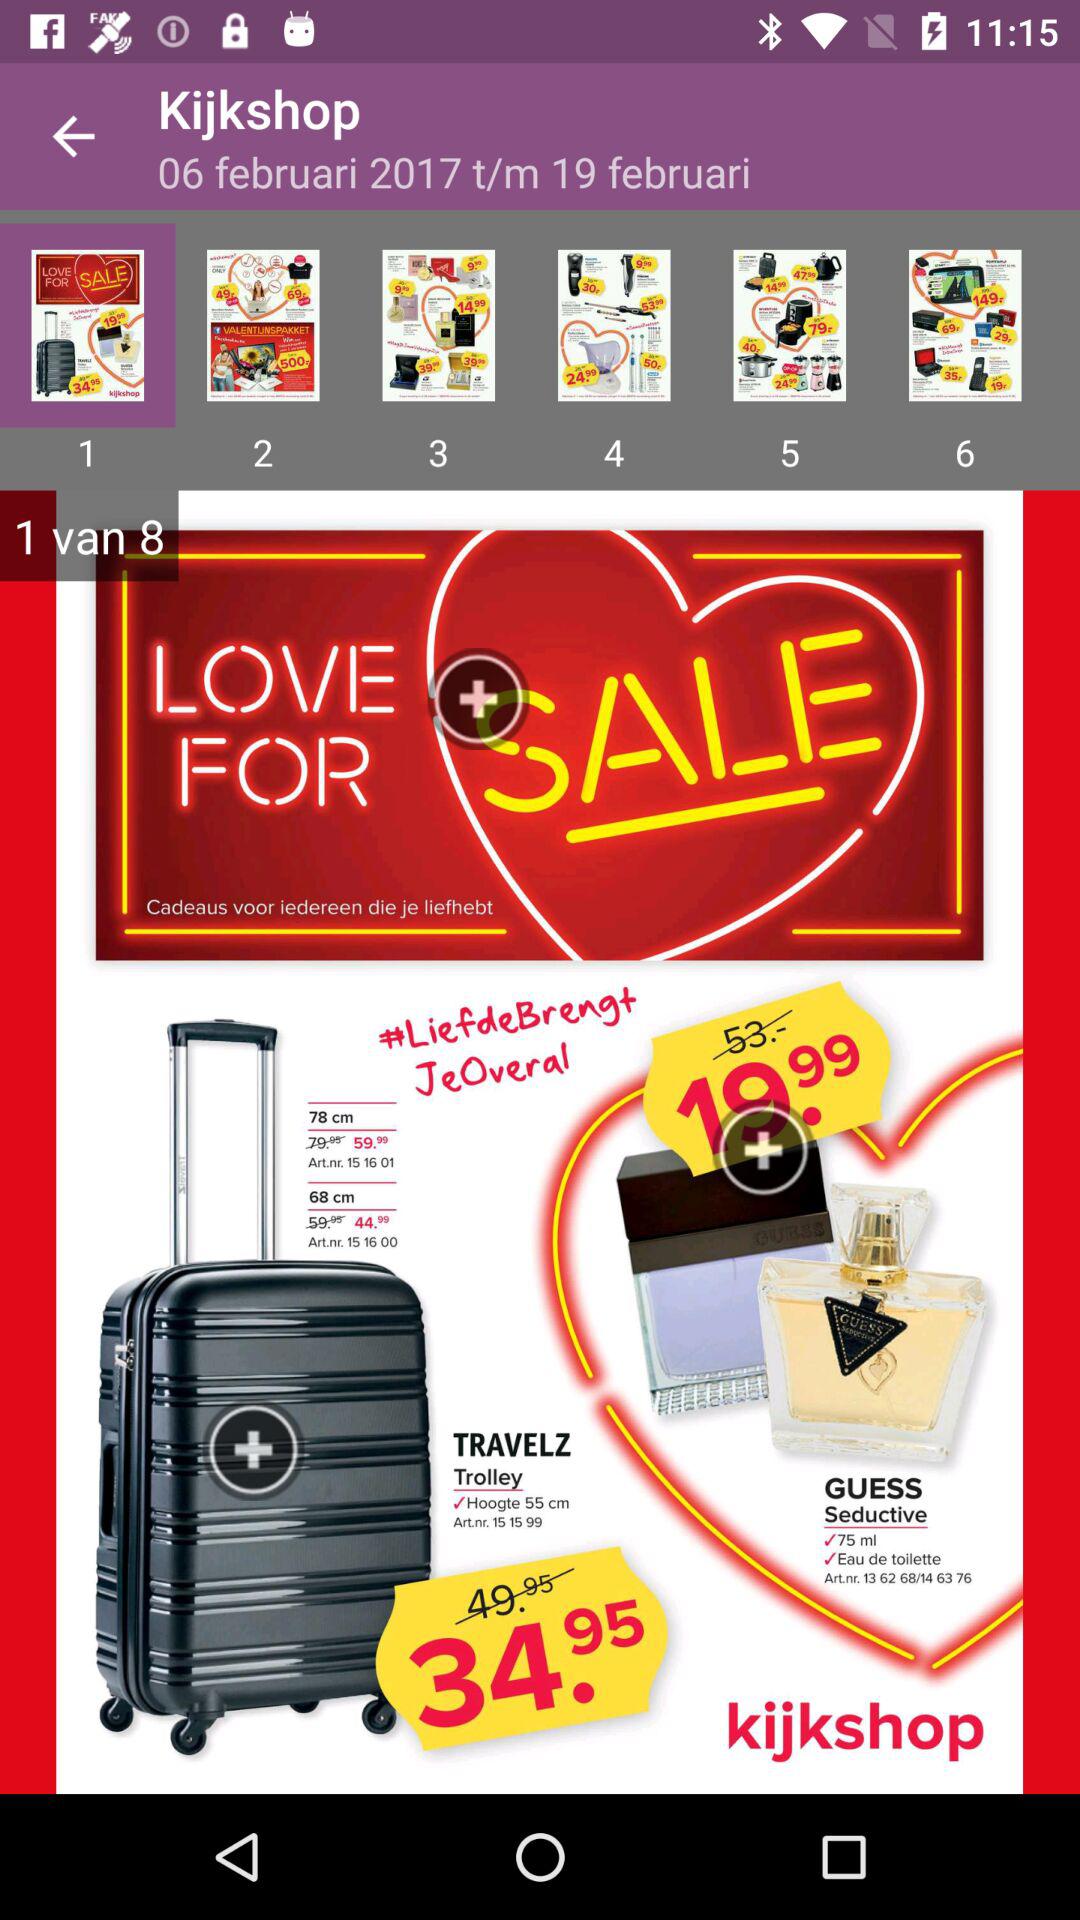 Image resolution: width=1080 pixels, height=1920 pixels. I want to click on turn on item below 1 item, so click(540, 1142).